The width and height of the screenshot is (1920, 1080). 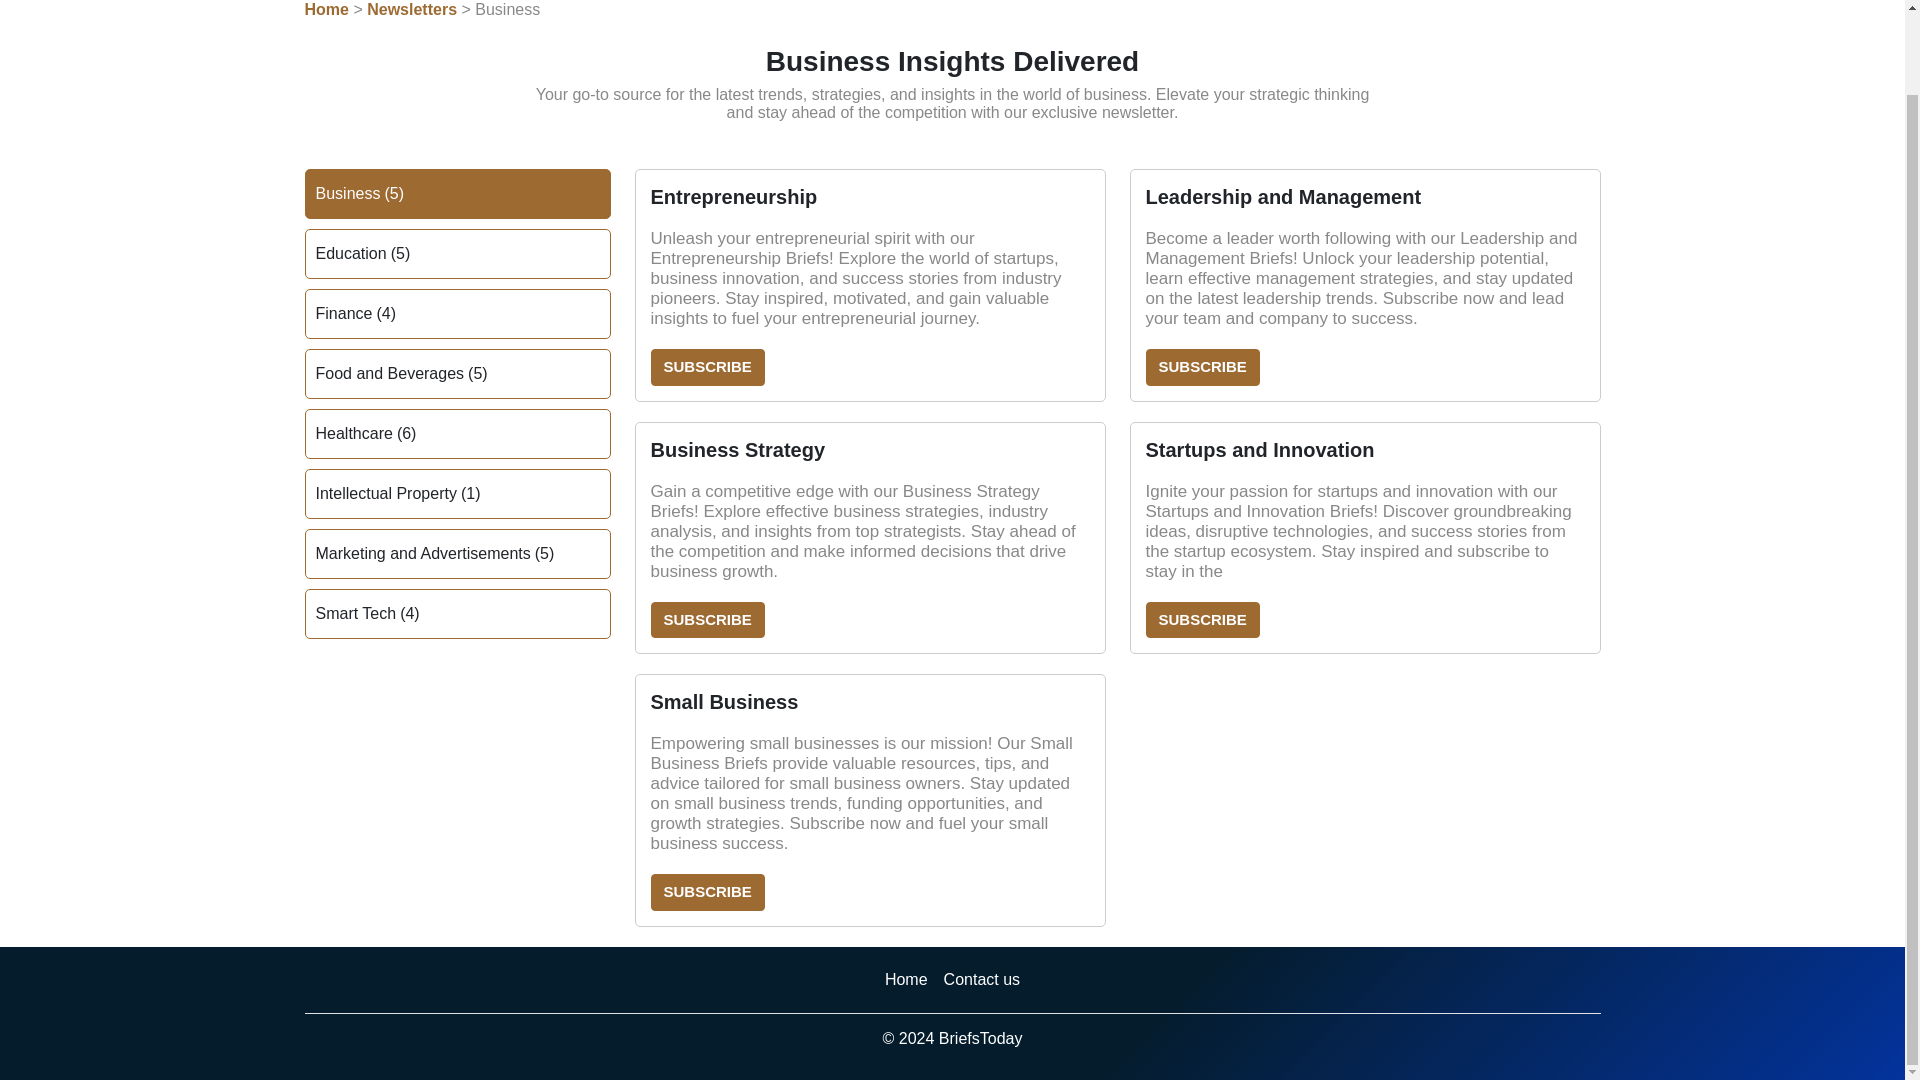 I want to click on SUBSCRIBE, so click(x=707, y=620).